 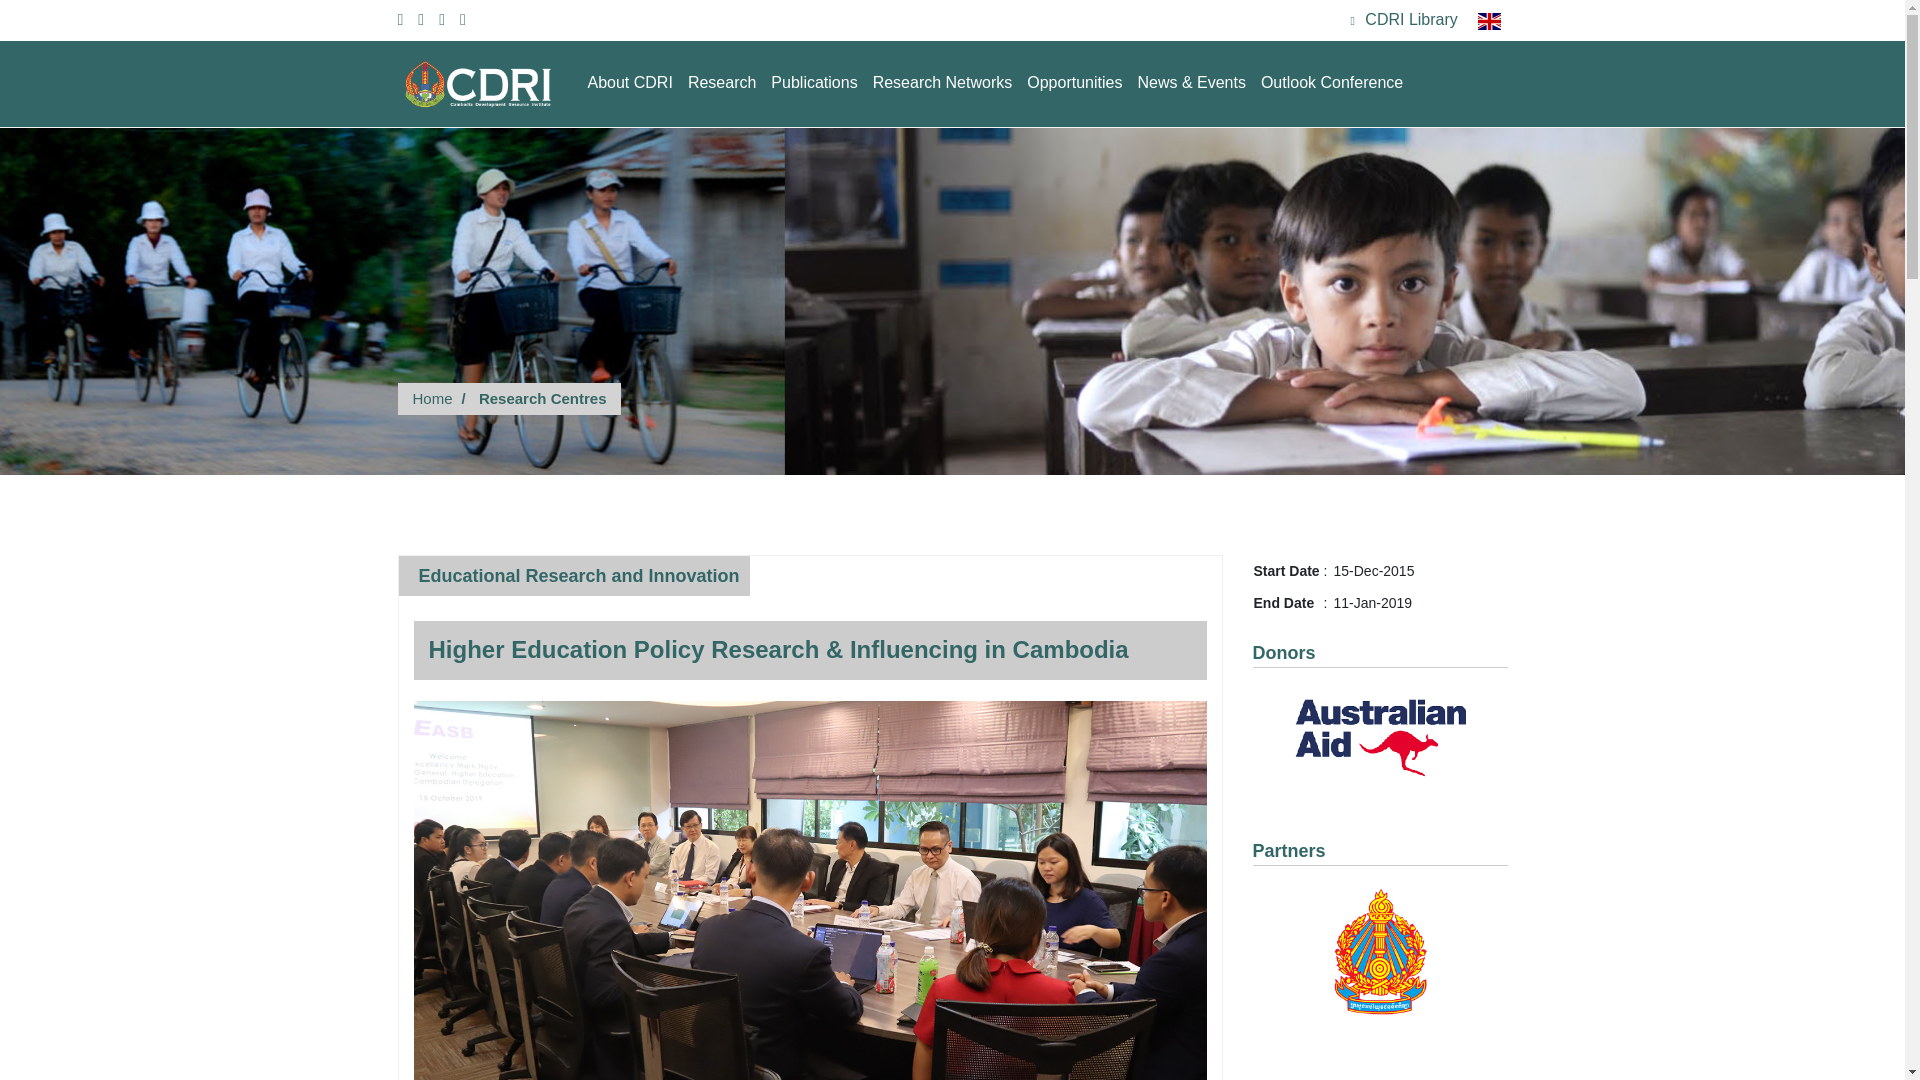 What do you see at coordinates (814, 82) in the screenshot?
I see `Publications` at bounding box center [814, 82].